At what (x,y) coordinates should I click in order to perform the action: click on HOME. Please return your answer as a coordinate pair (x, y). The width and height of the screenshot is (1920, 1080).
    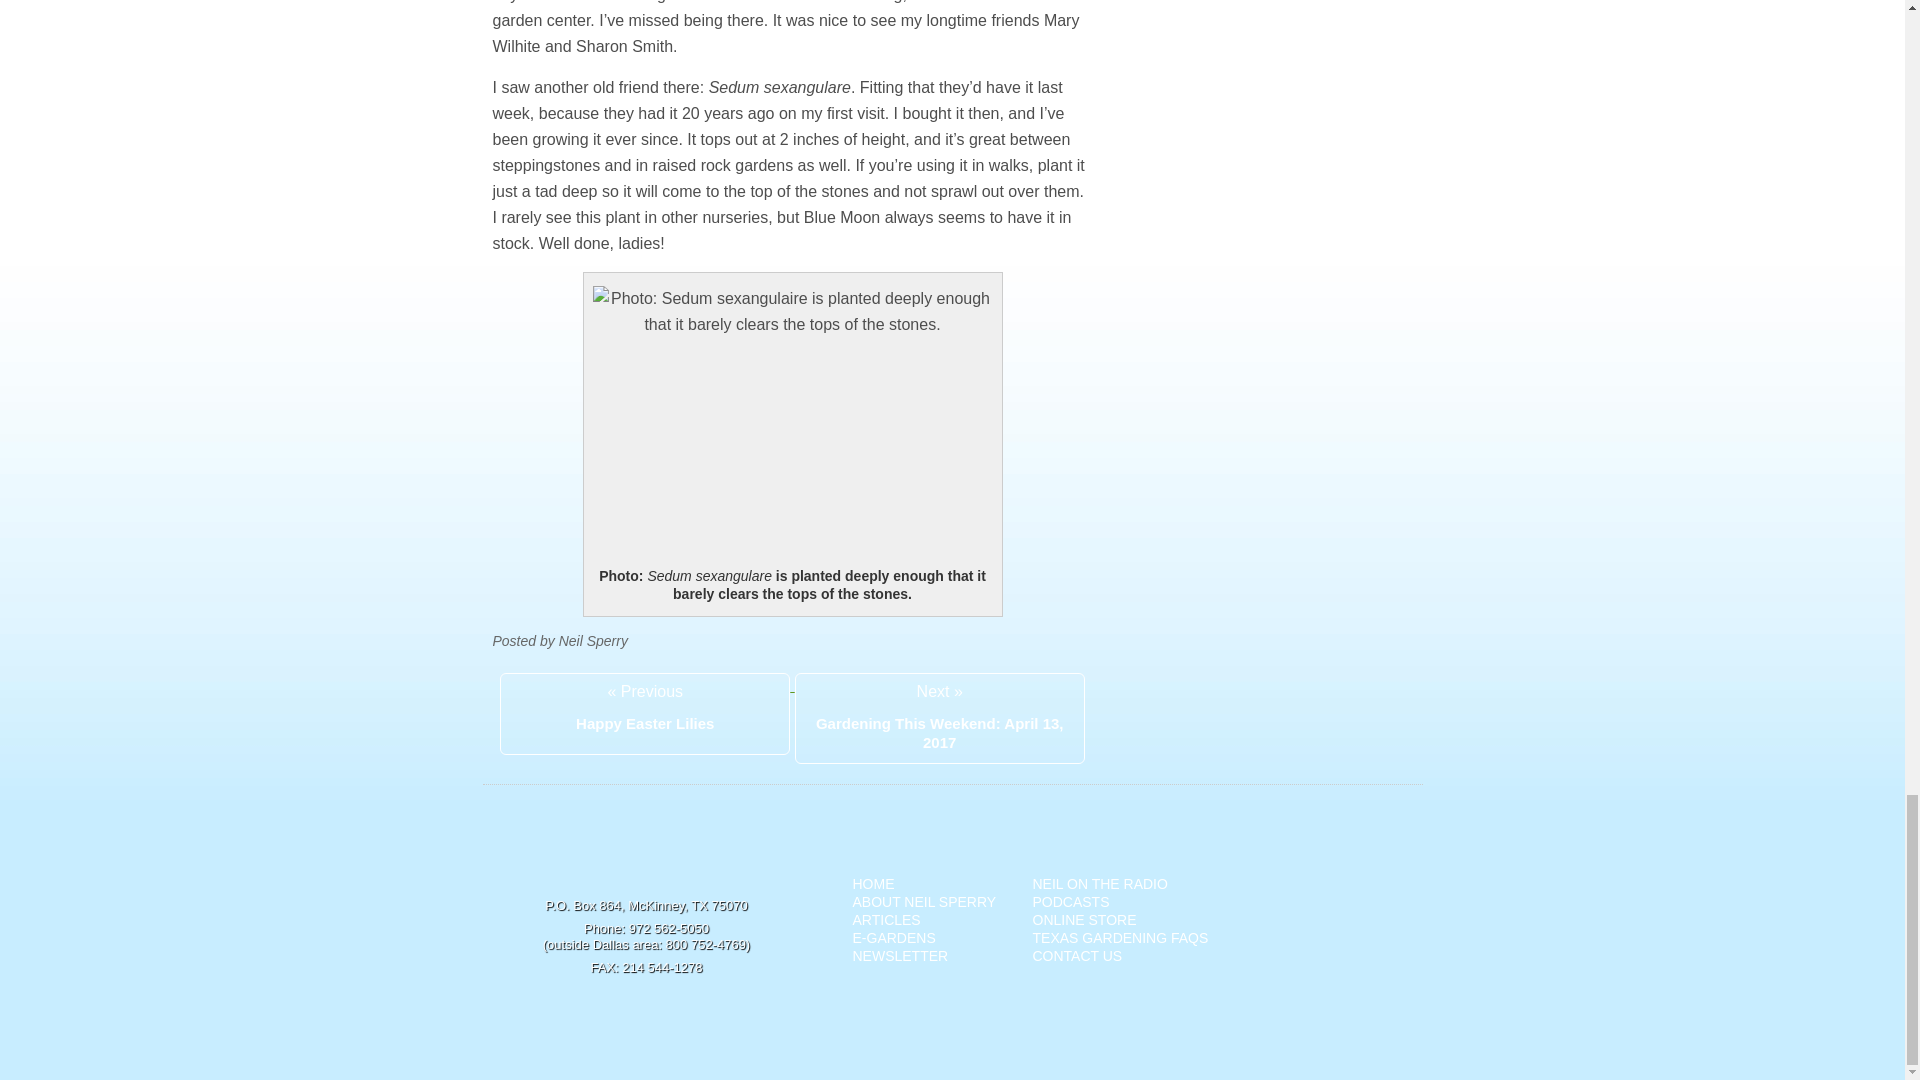
    Looking at the image, I should click on (873, 884).